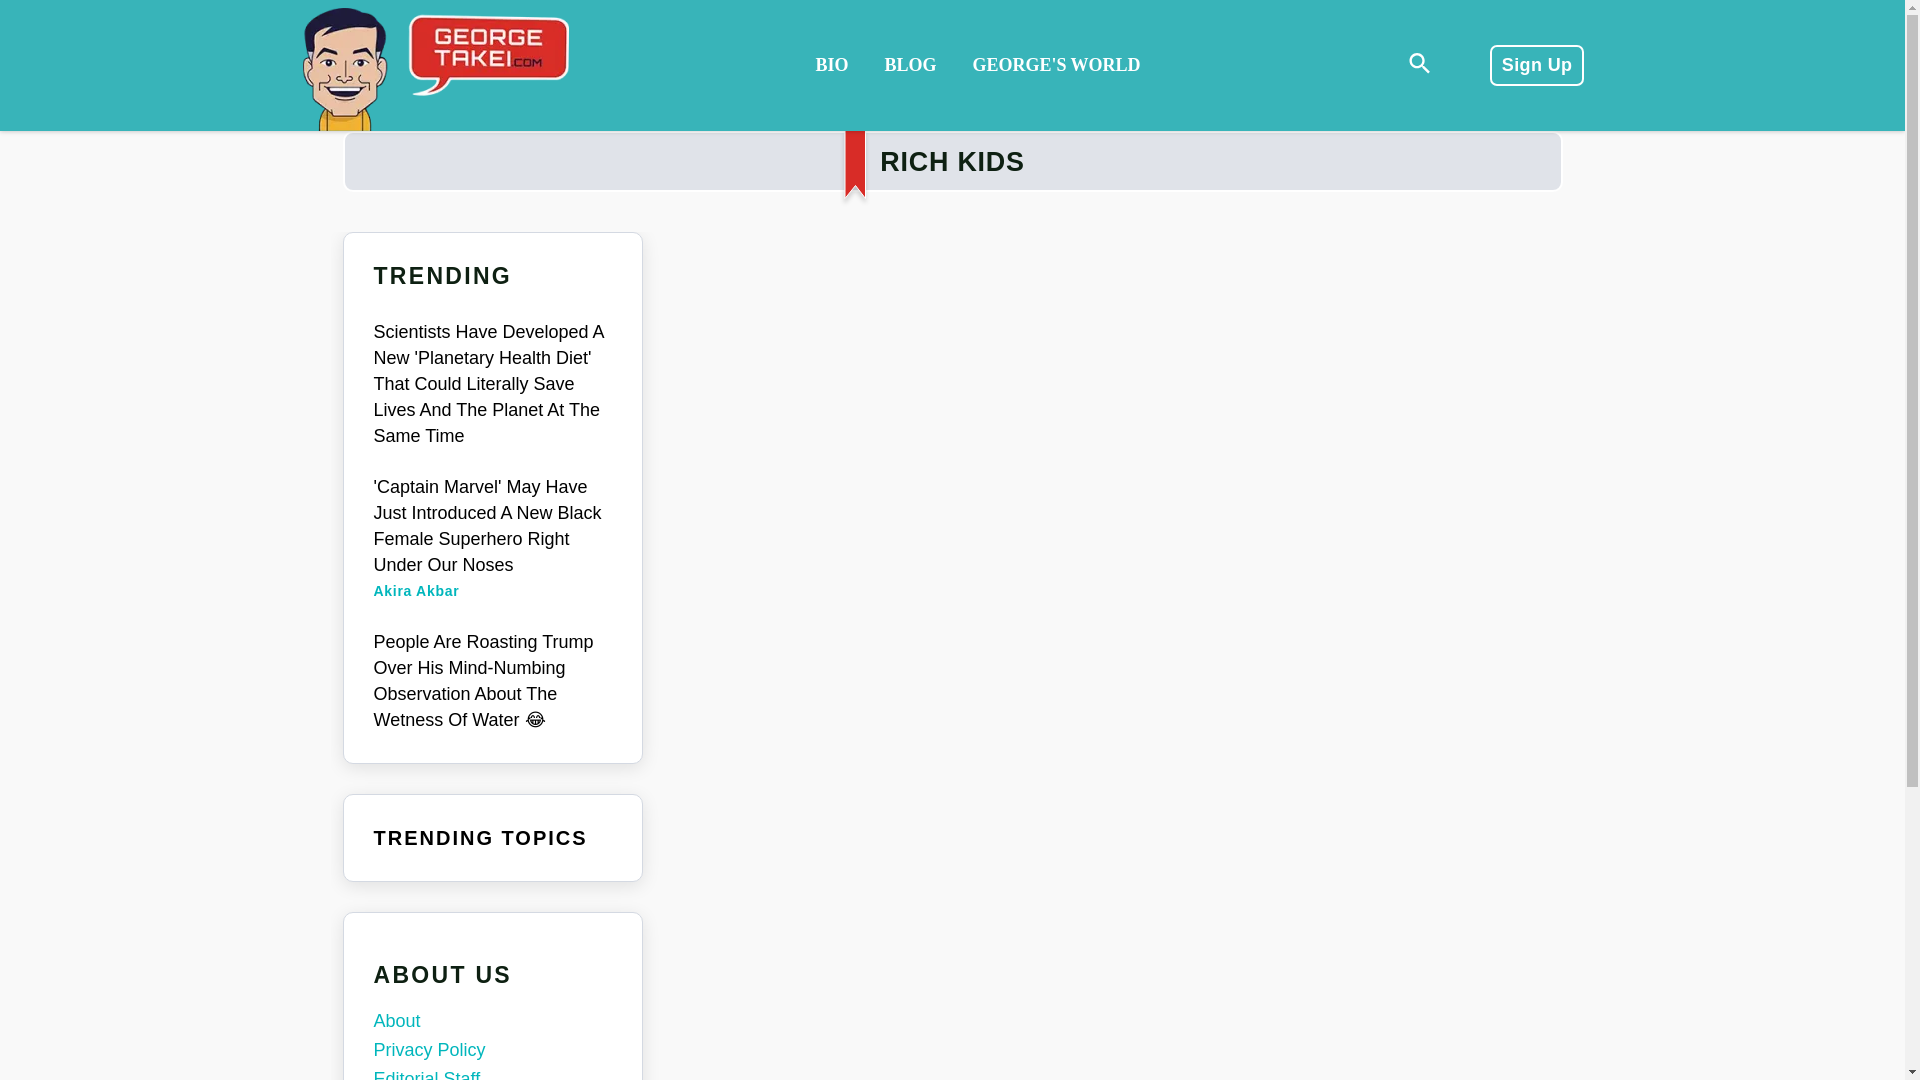  What do you see at coordinates (493, 1050) in the screenshot?
I see `Privacy Policy` at bounding box center [493, 1050].